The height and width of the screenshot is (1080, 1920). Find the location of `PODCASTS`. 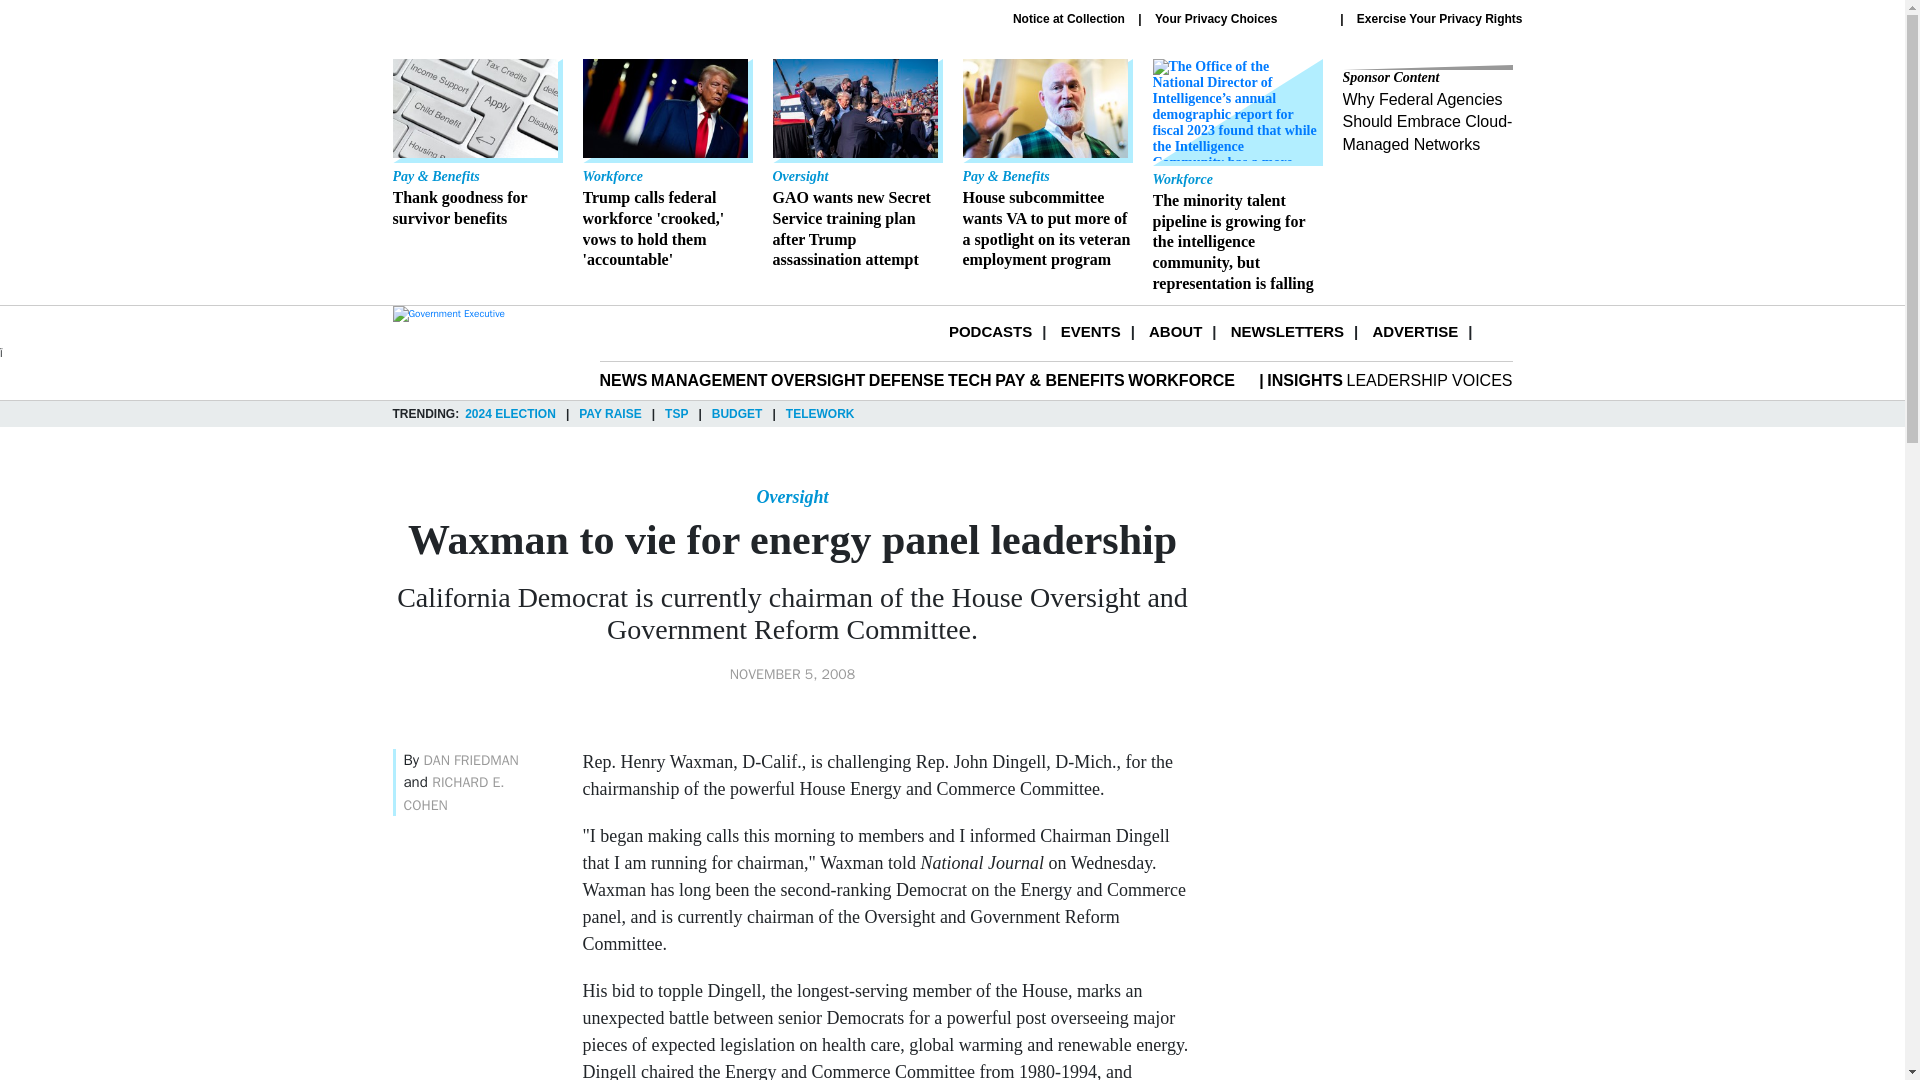

PODCASTS is located at coordinates (990, 331).